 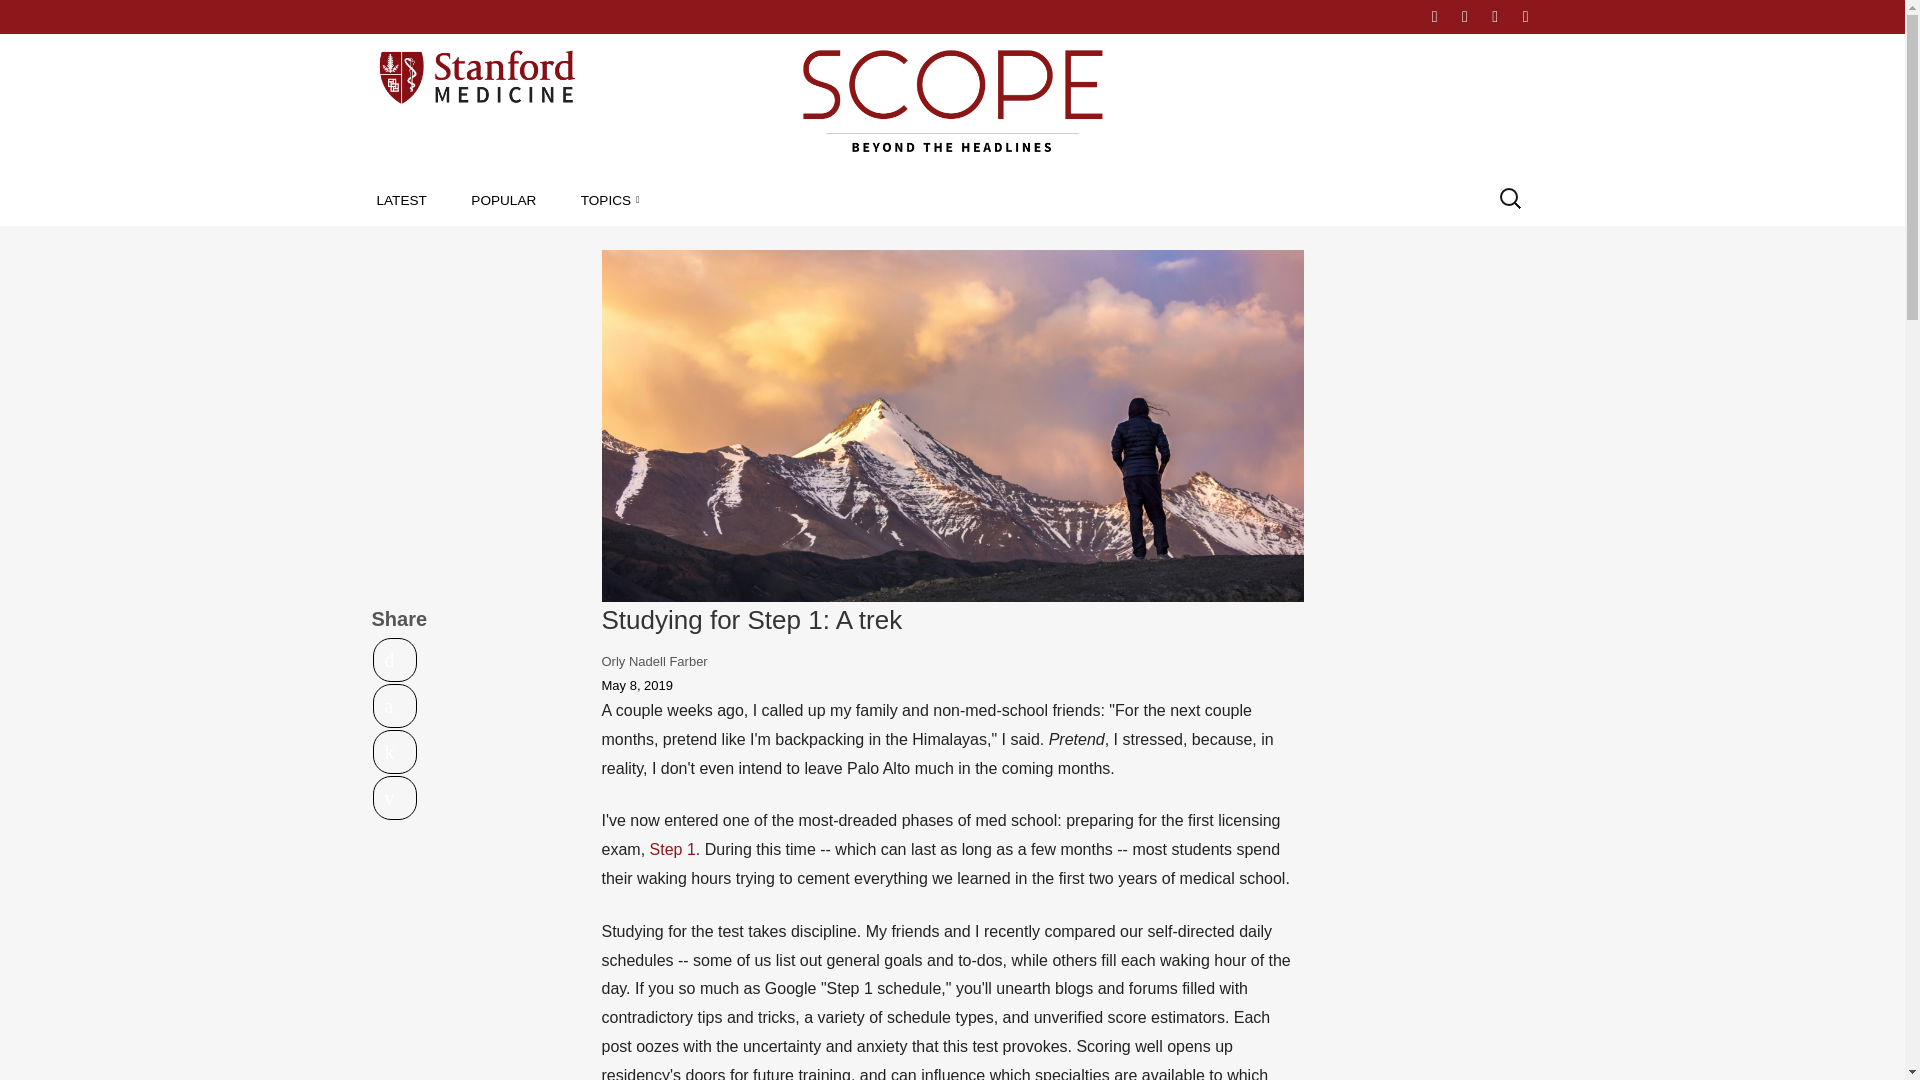 I want to click on Orly Nadell Farber, so click(x=655, y=661).